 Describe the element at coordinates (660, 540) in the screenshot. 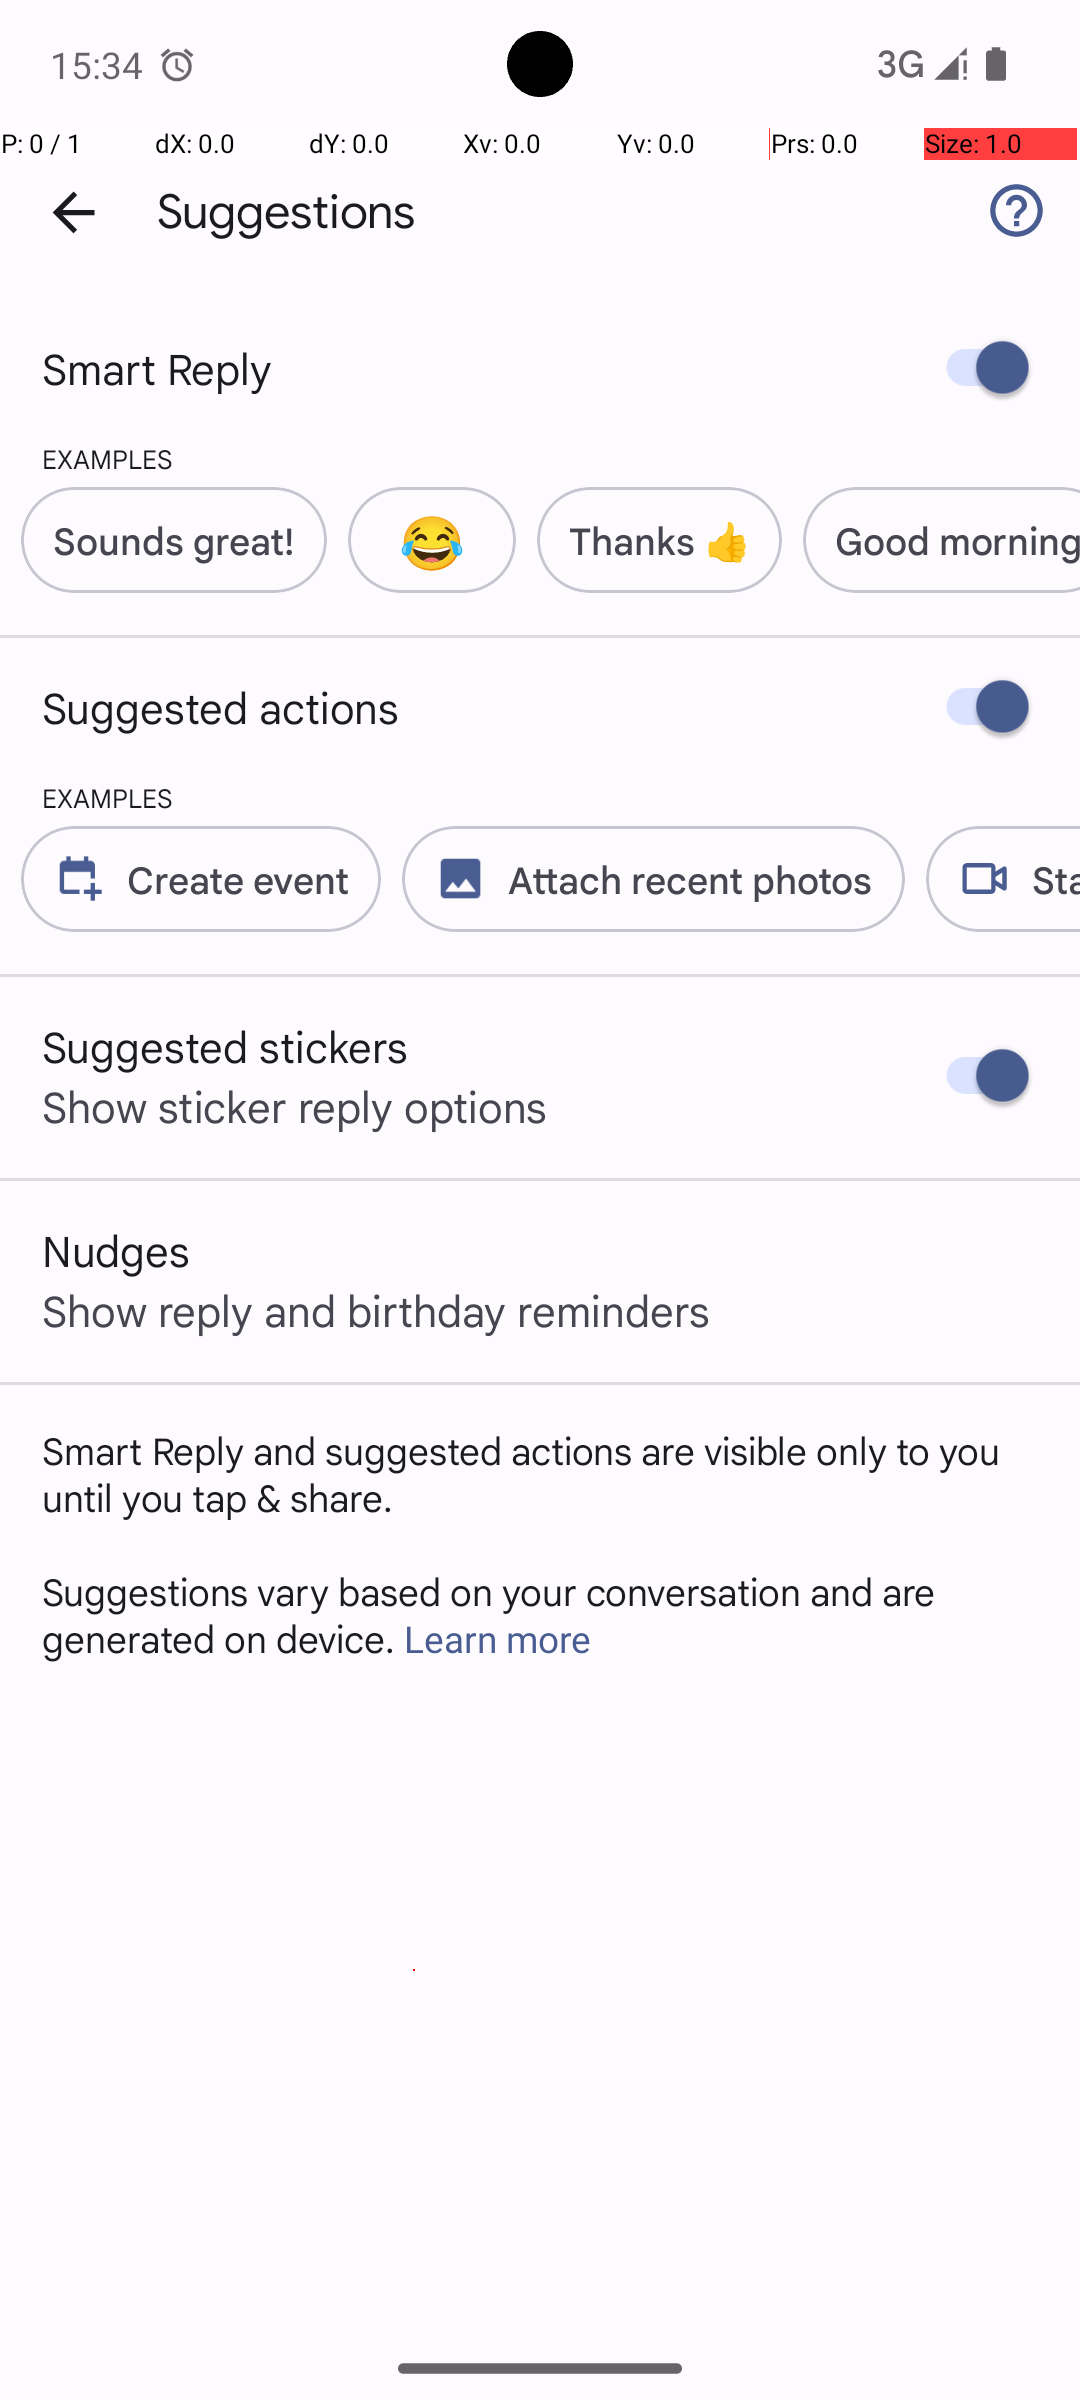

I see `Thanks 👍` at that location.